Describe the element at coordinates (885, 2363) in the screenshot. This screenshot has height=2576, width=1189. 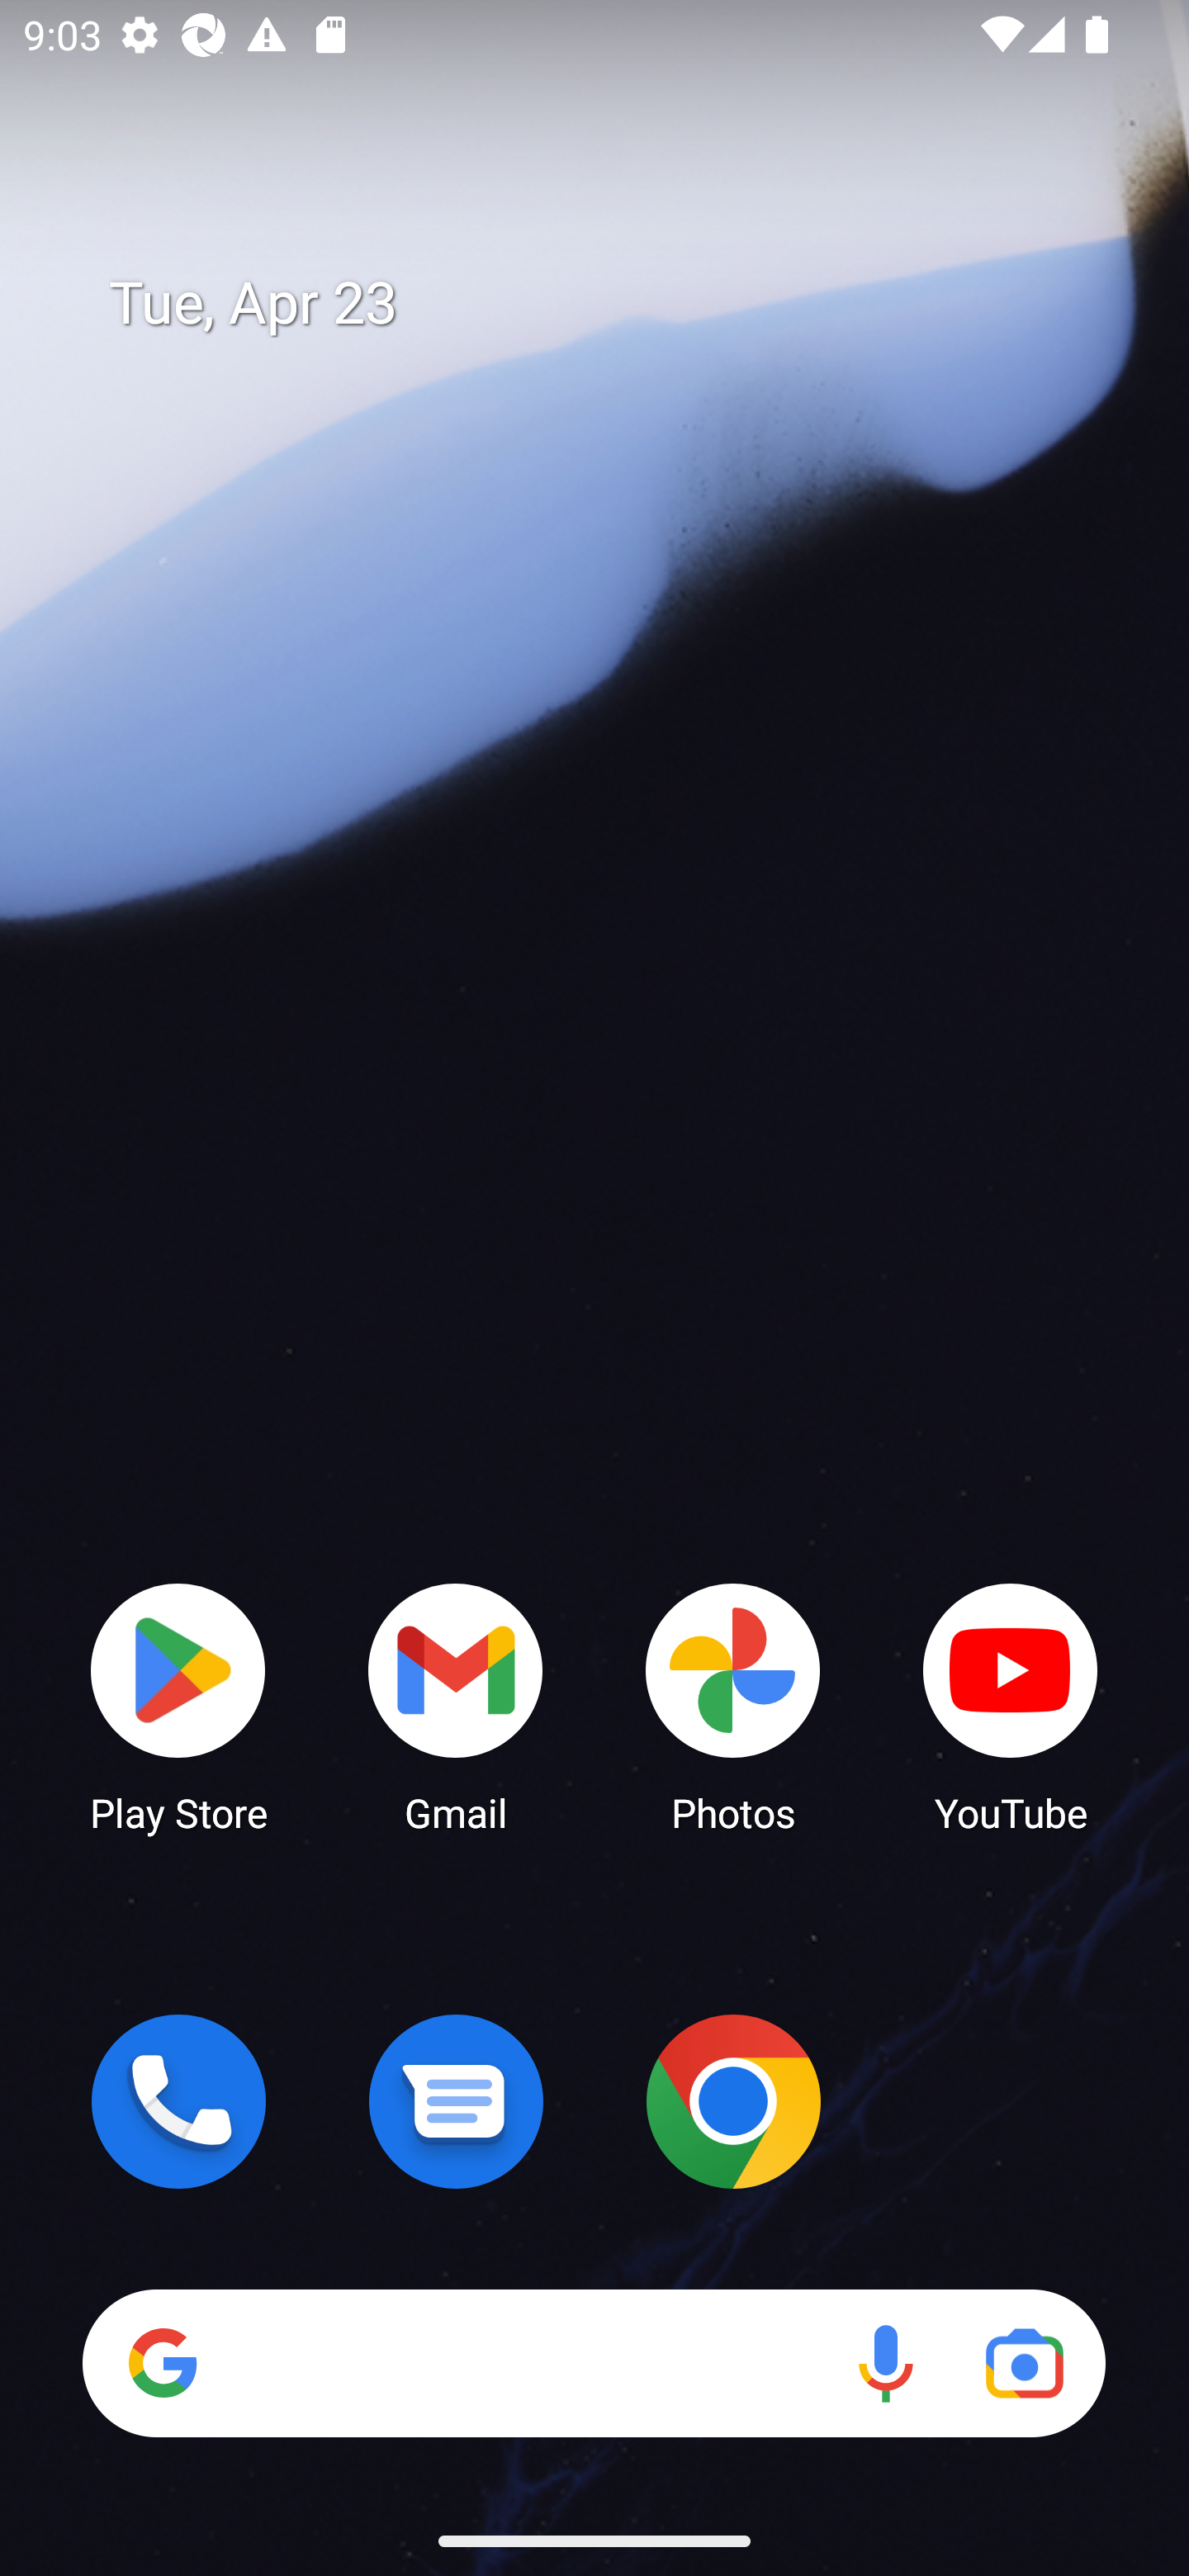
I see `Voice search` at that location.